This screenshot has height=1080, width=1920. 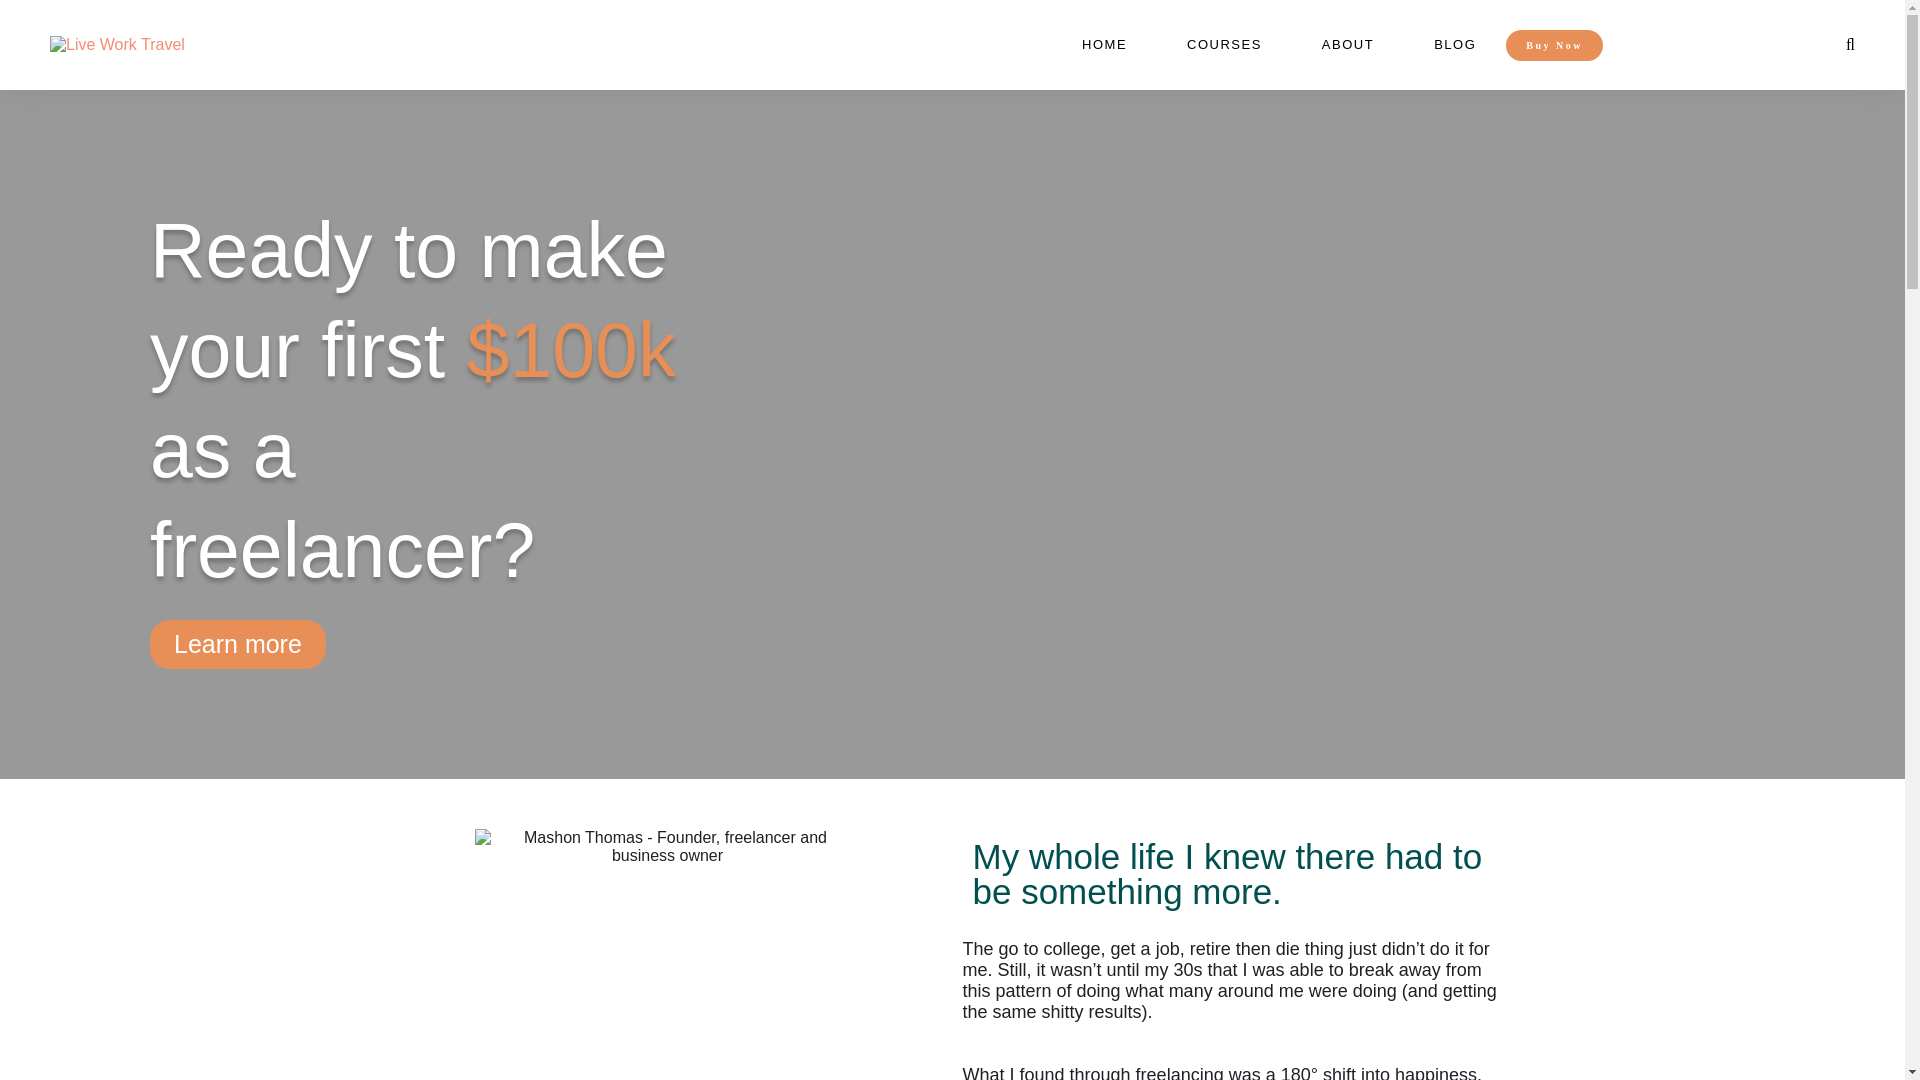 What do you see at coordinates (1224, 44) in the screenshot?
I see `COURSES` at bounding box center [1224, 44].